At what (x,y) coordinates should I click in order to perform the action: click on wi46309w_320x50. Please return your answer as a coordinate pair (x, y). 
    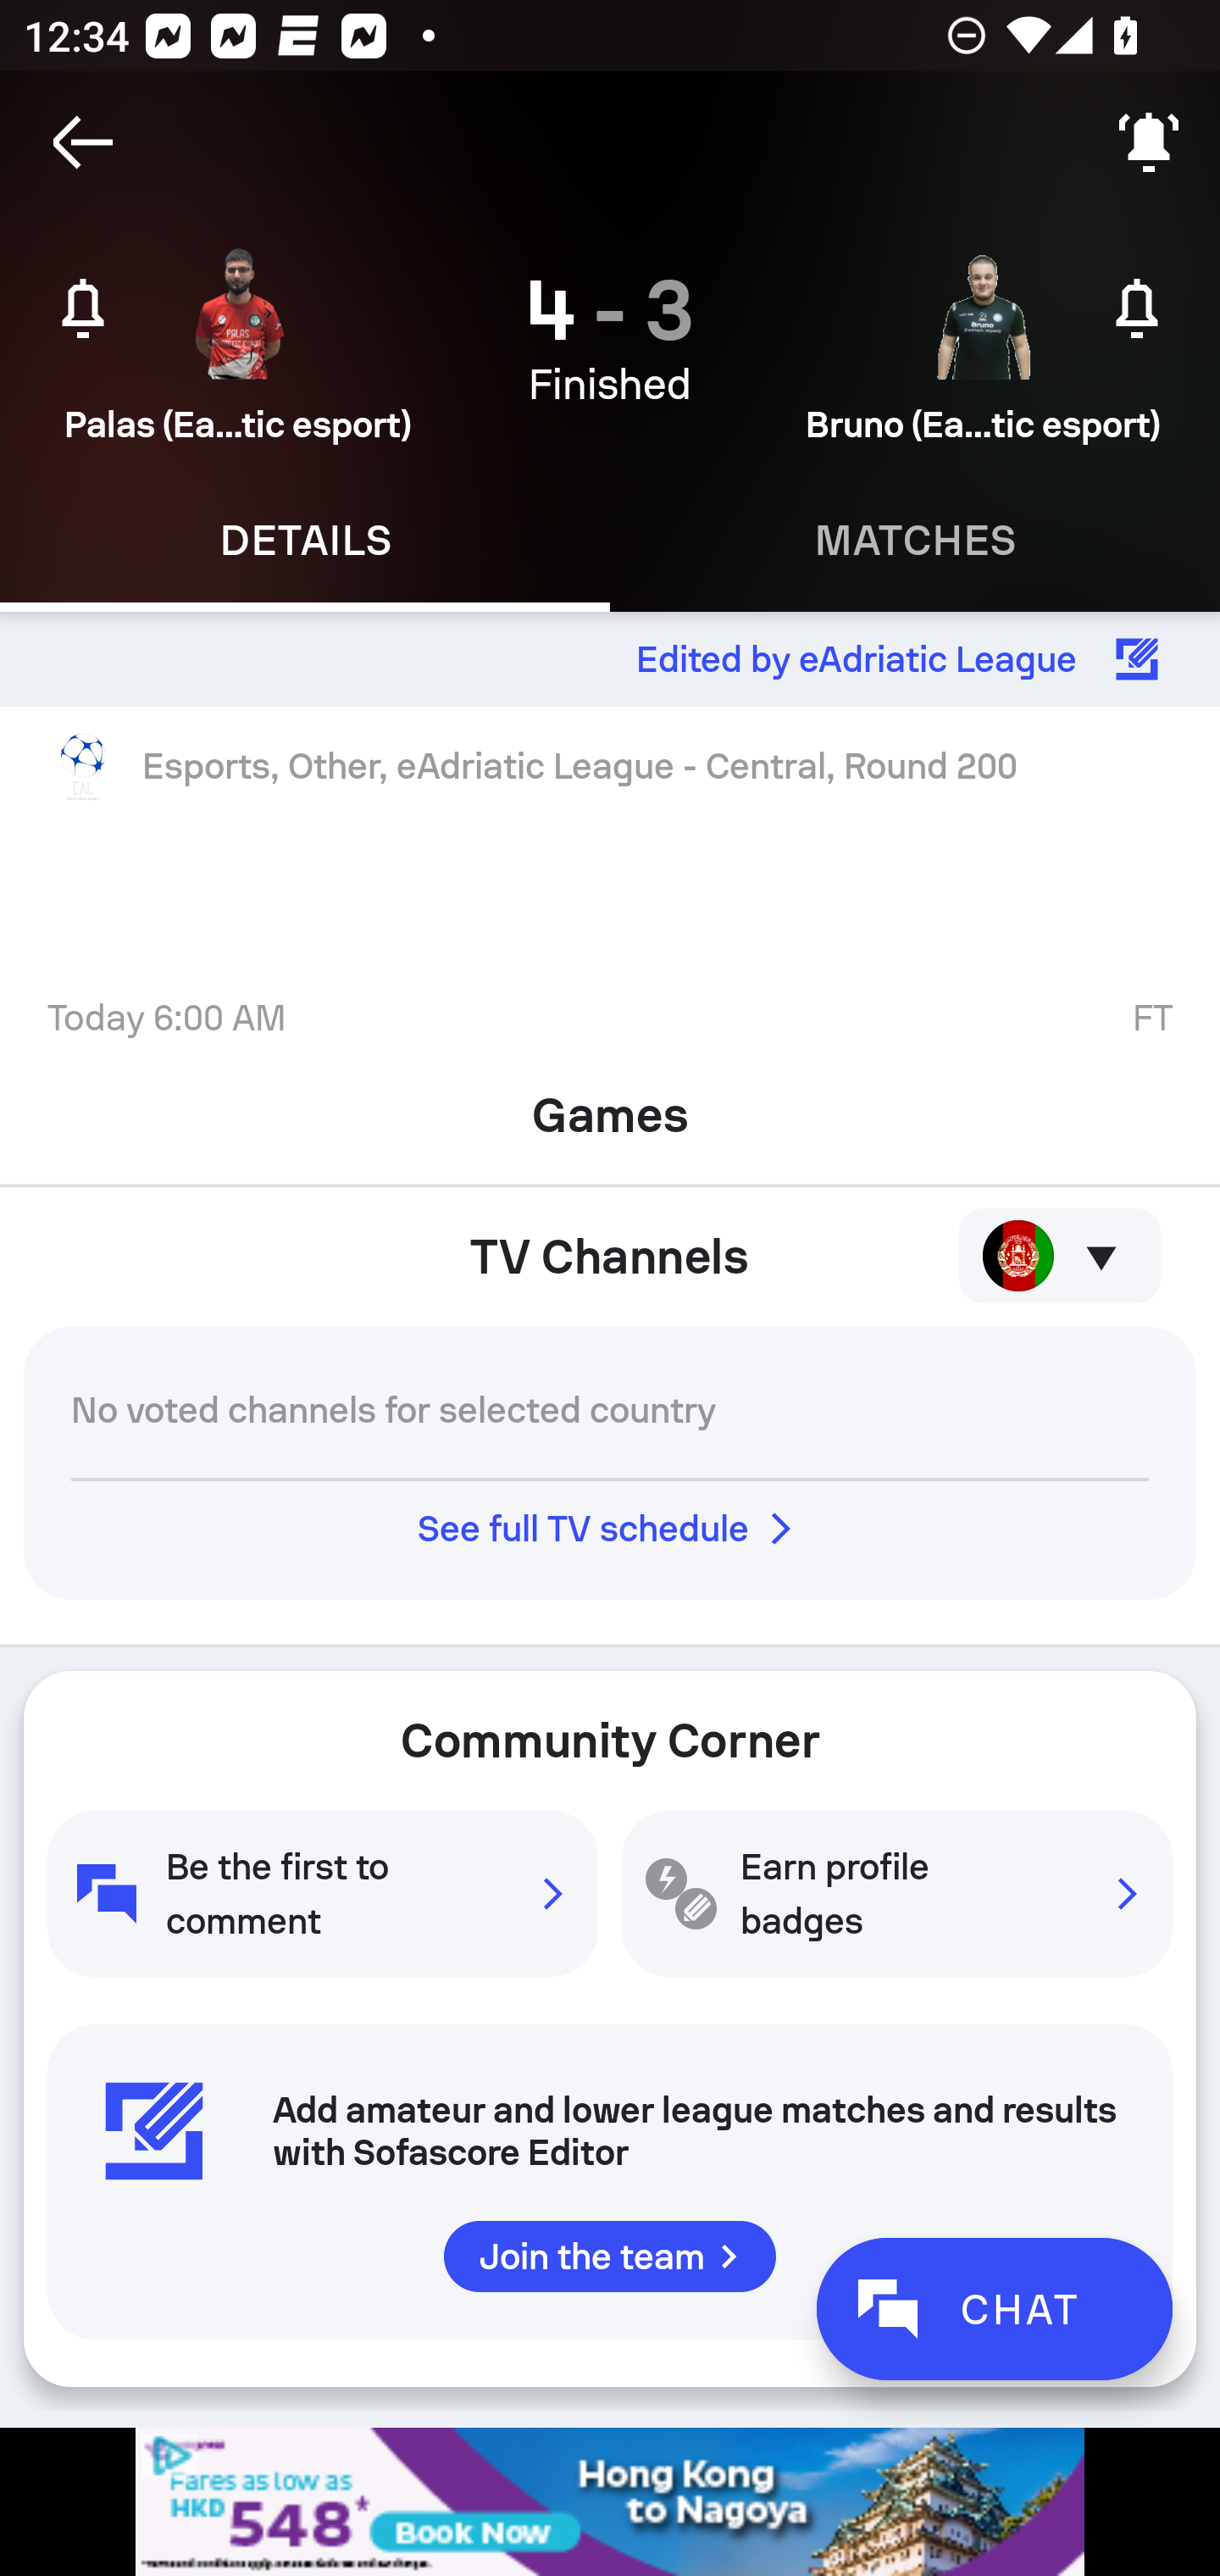
    Looking at the image, I should click on (610, 2501).